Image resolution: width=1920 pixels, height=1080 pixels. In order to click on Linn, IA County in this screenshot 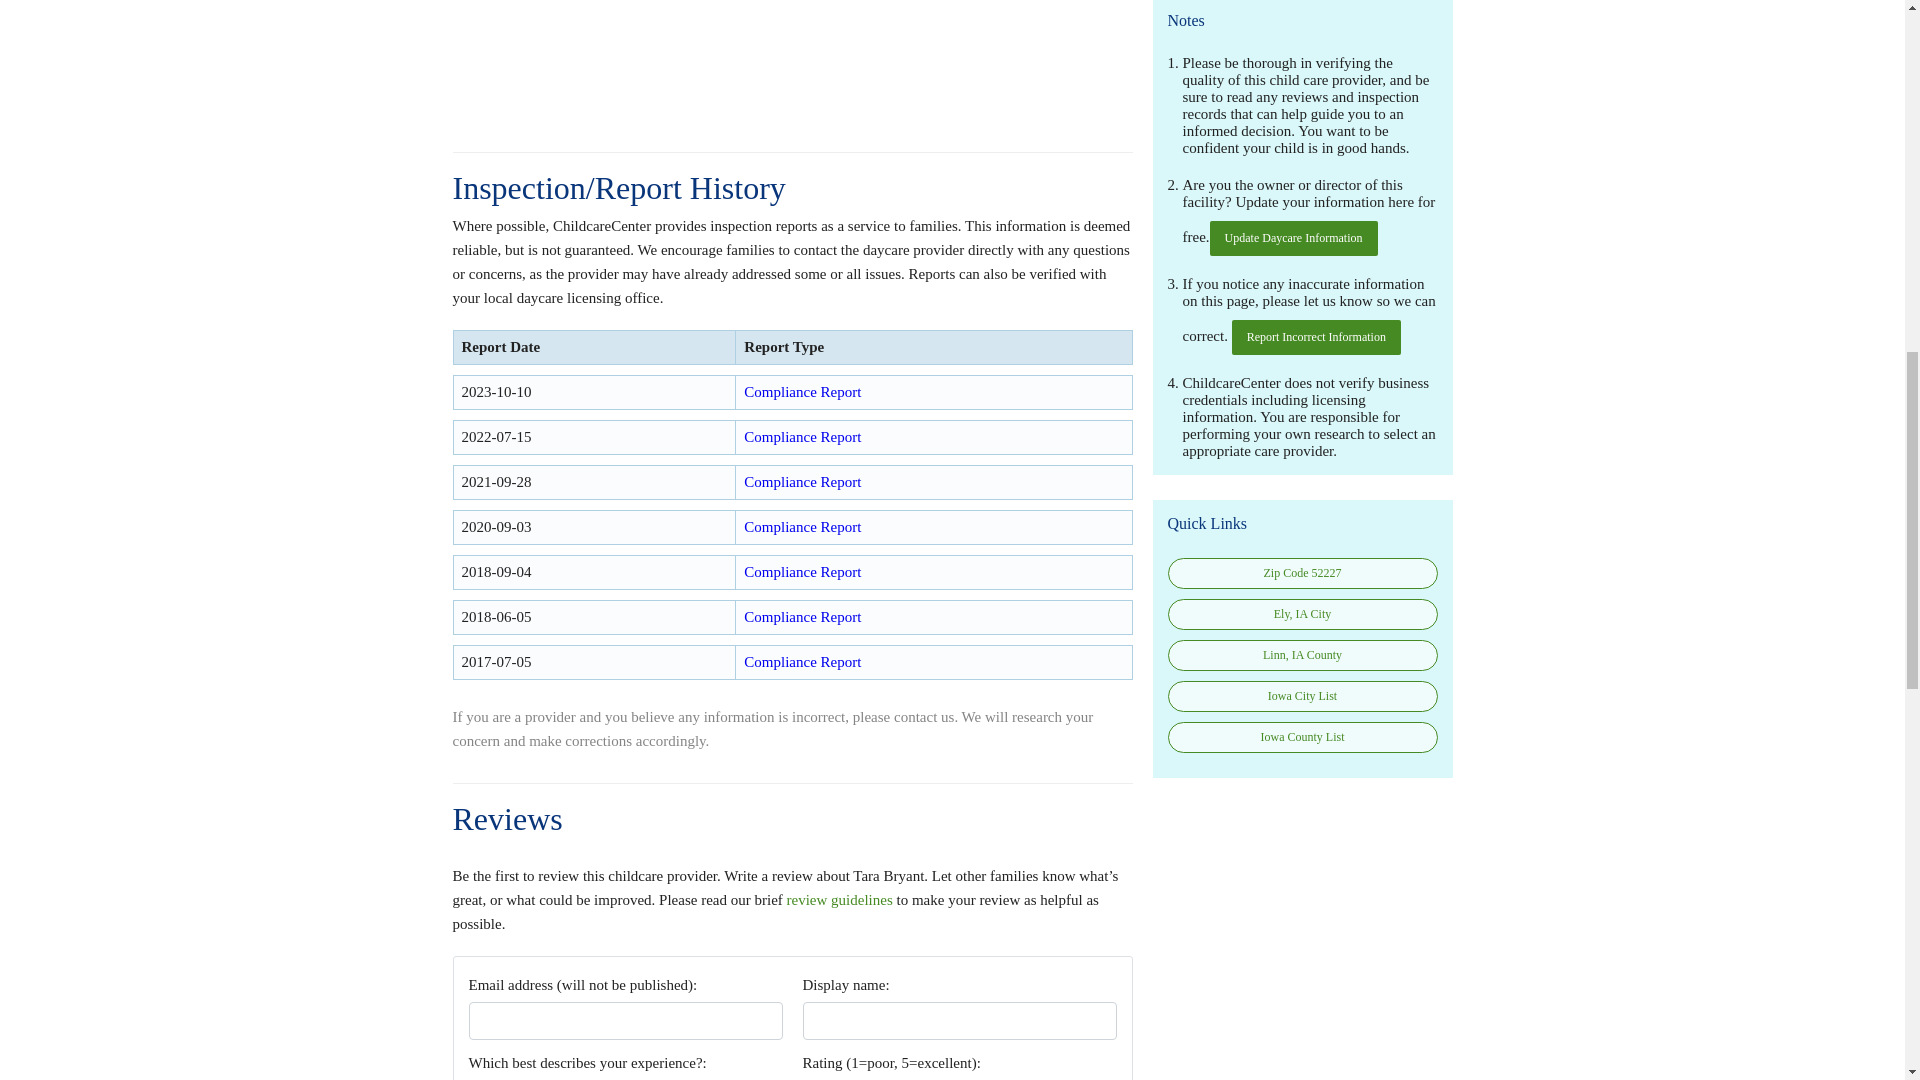, I will do `click(1302, 655)`.